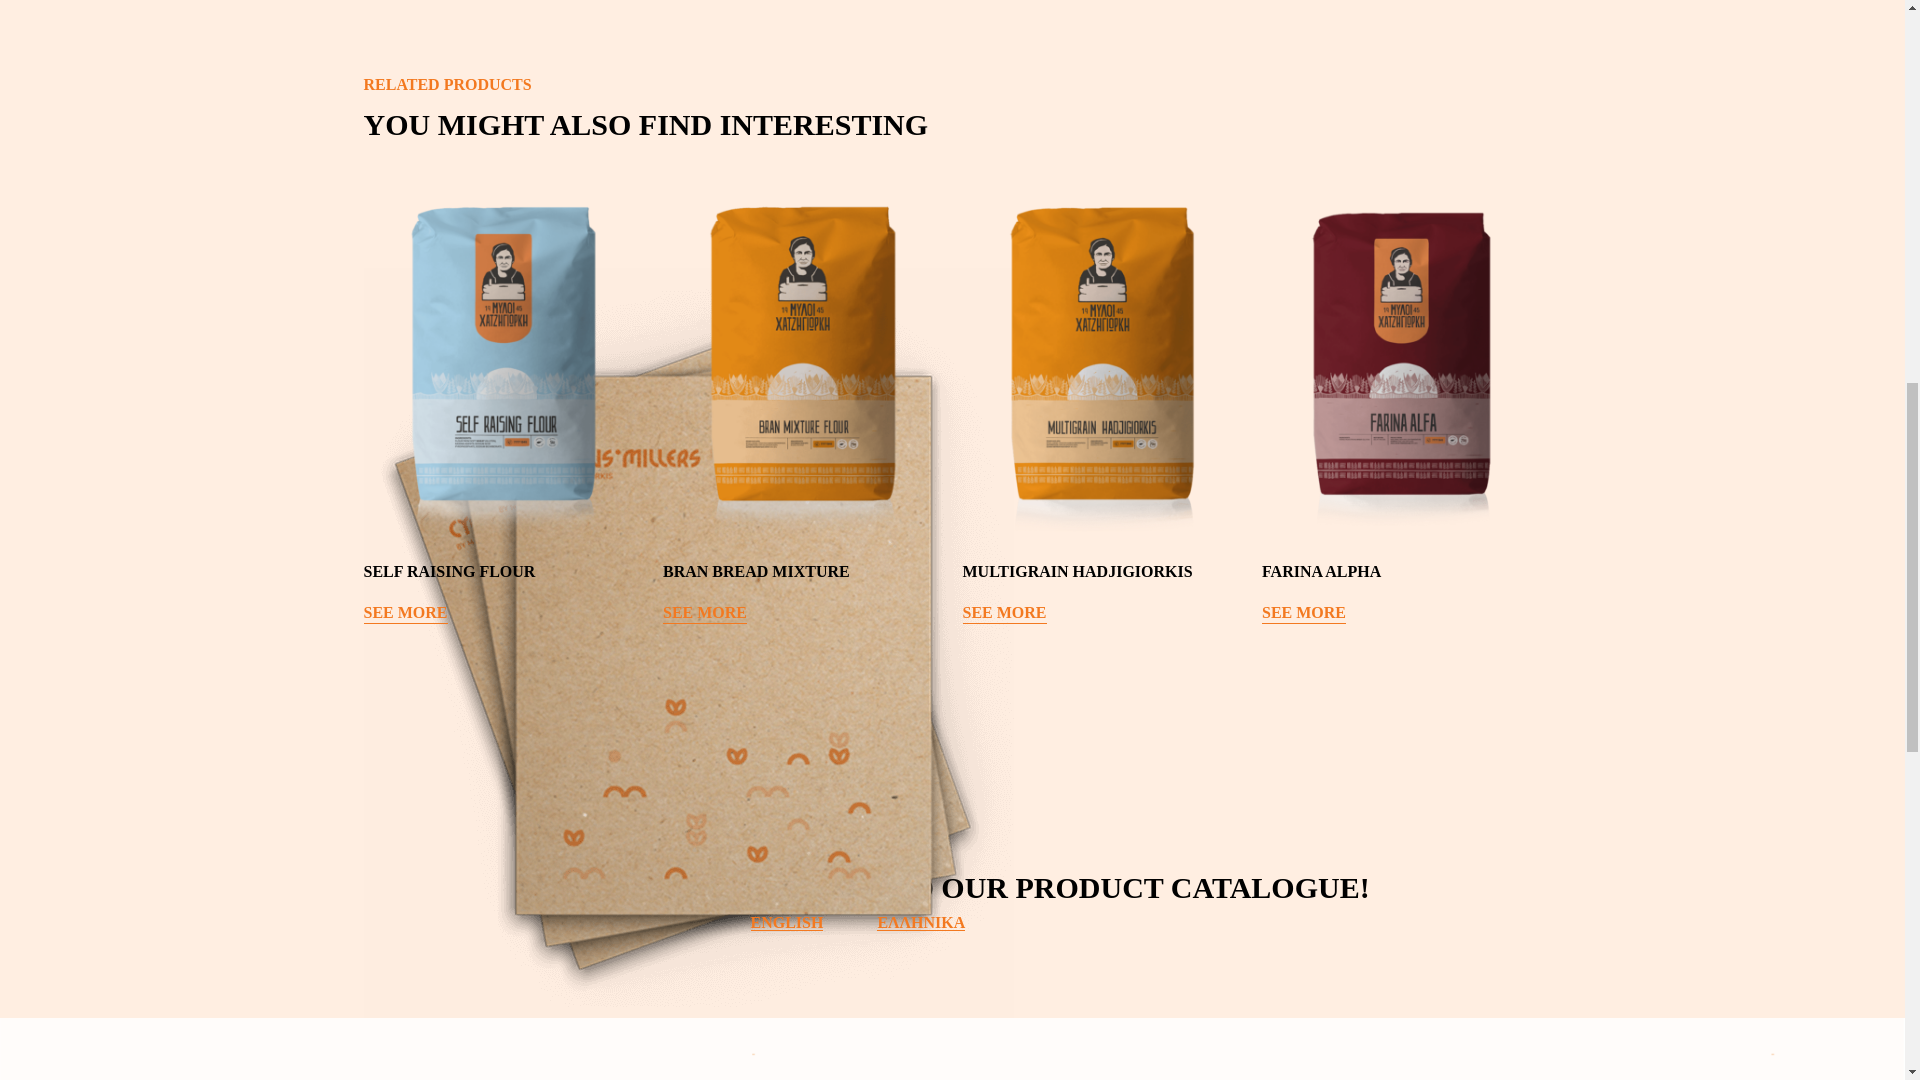 Image resolution: width=1920 pixels, height=1080 pixels. I want to click on SEE MORE, so click(1303, 613).